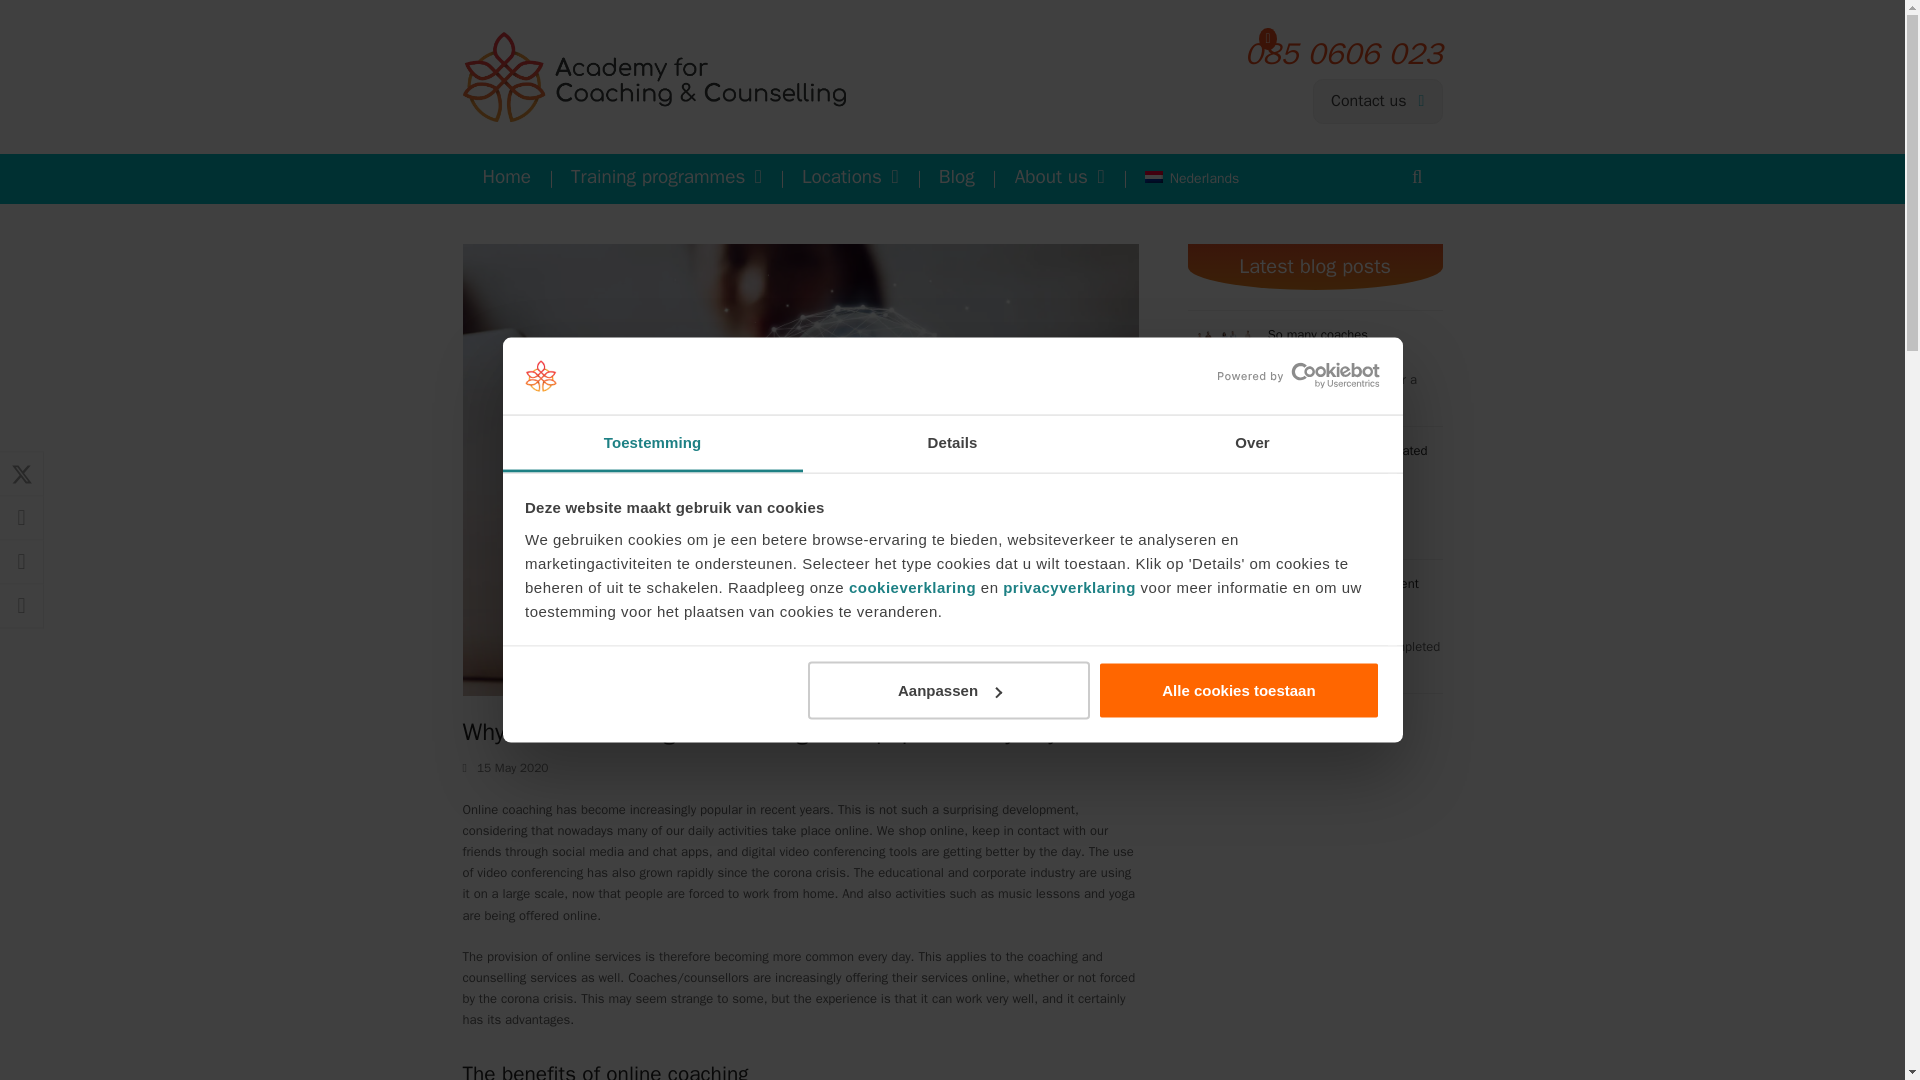 The image size is (1920, 1080). I want to click on Over, so click(1252, 442).